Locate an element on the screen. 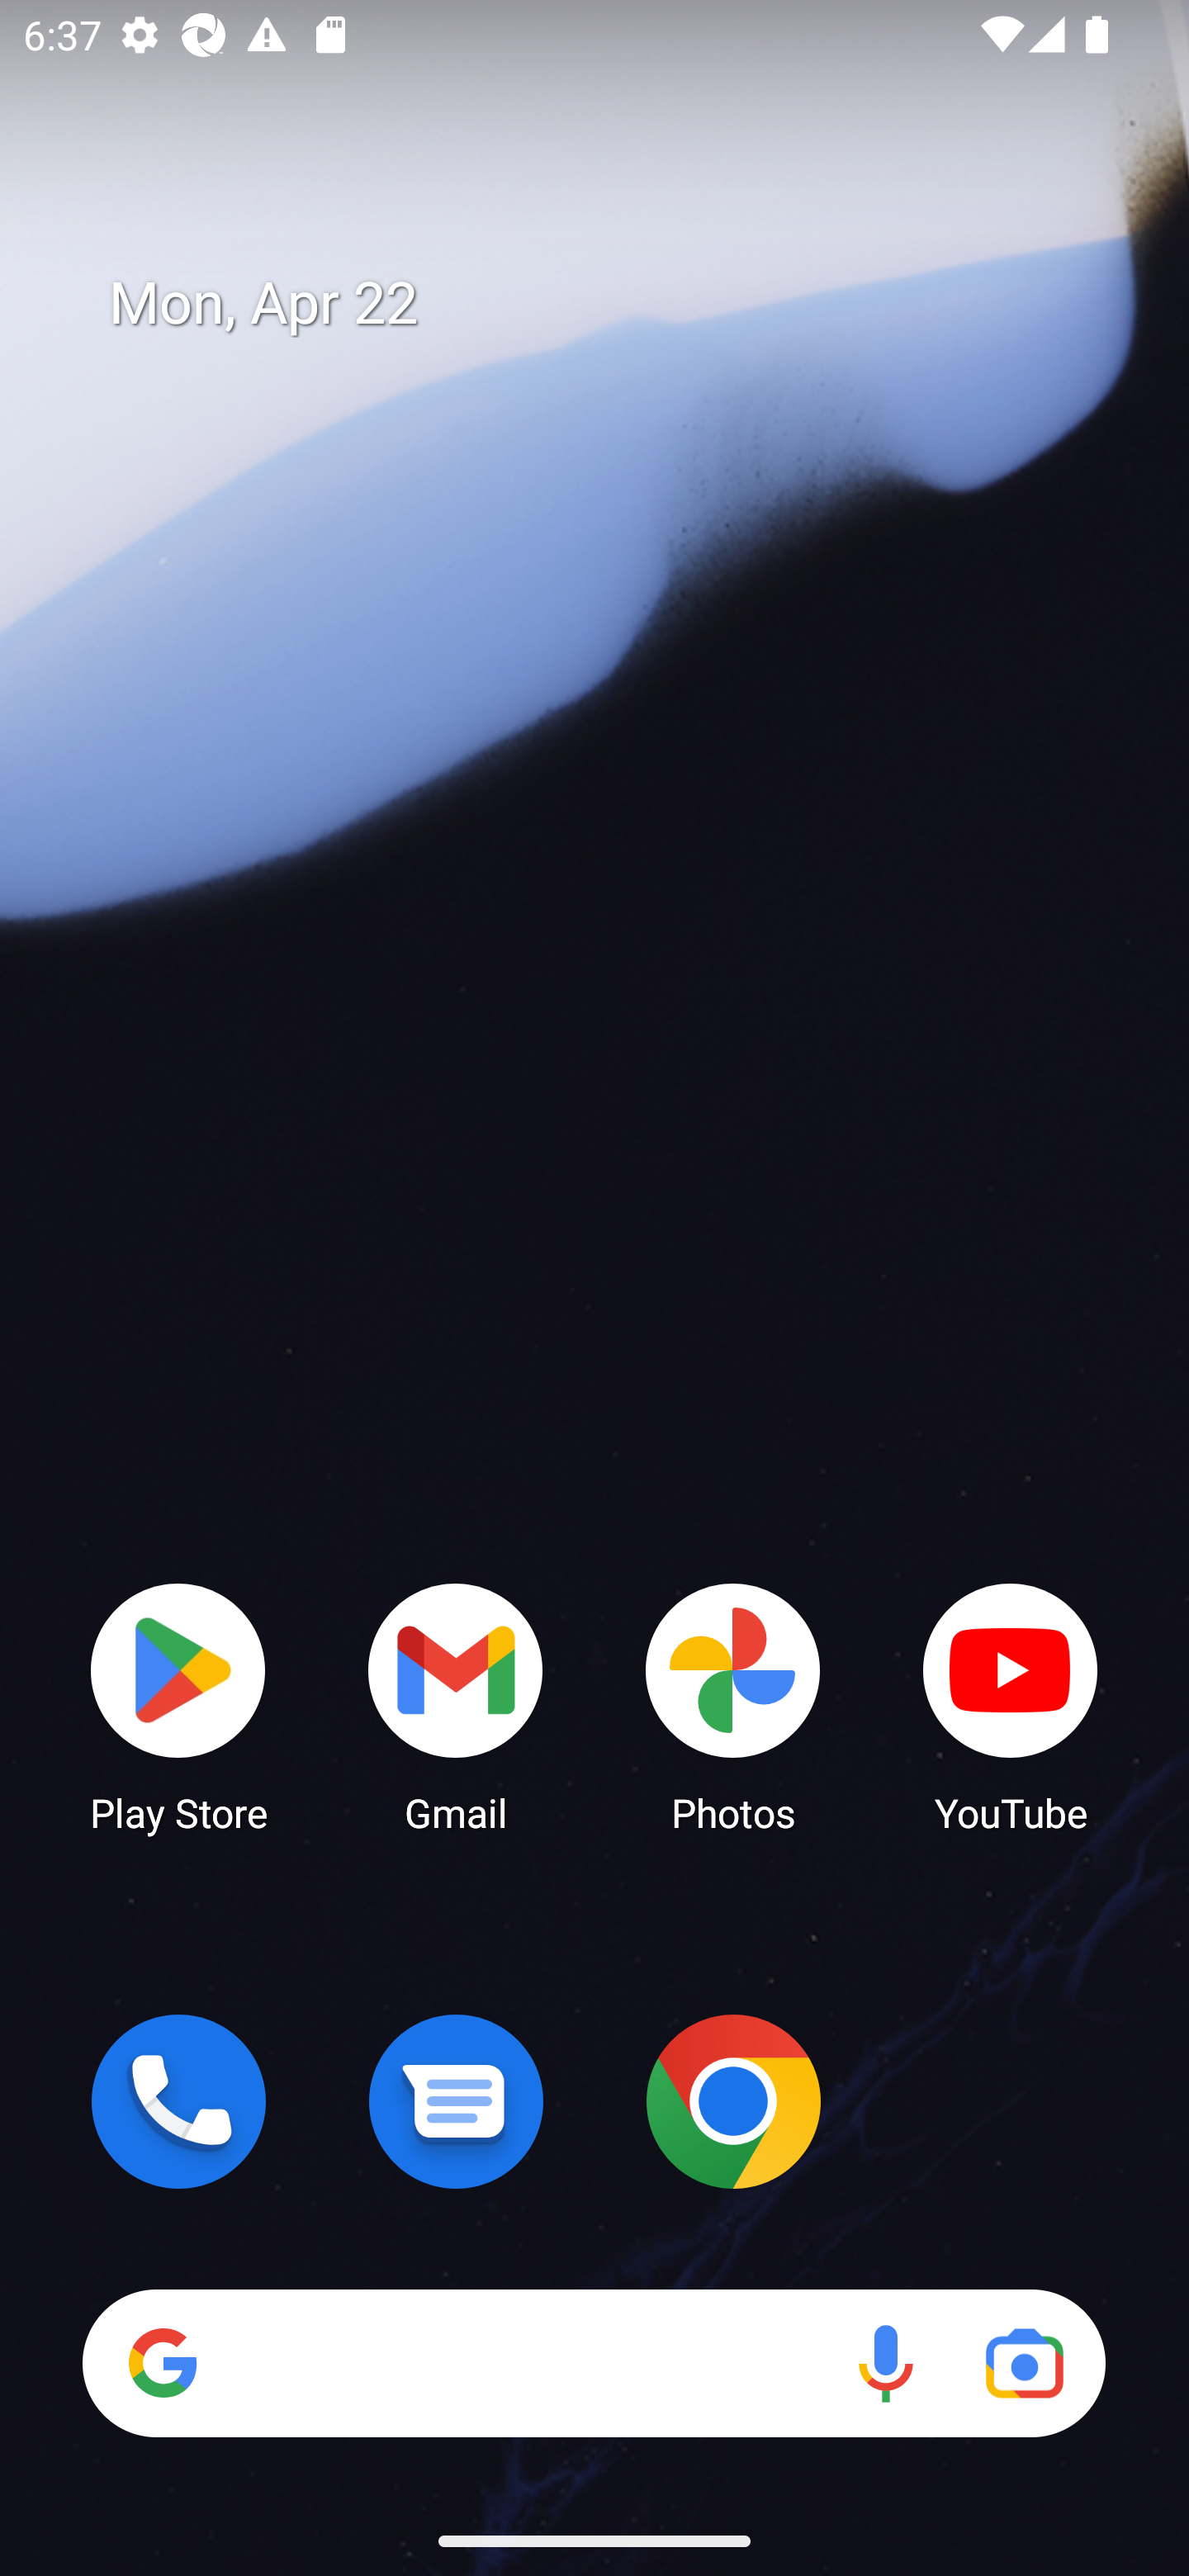  Mon, Apr 22 is located at coordinates (618, 304).